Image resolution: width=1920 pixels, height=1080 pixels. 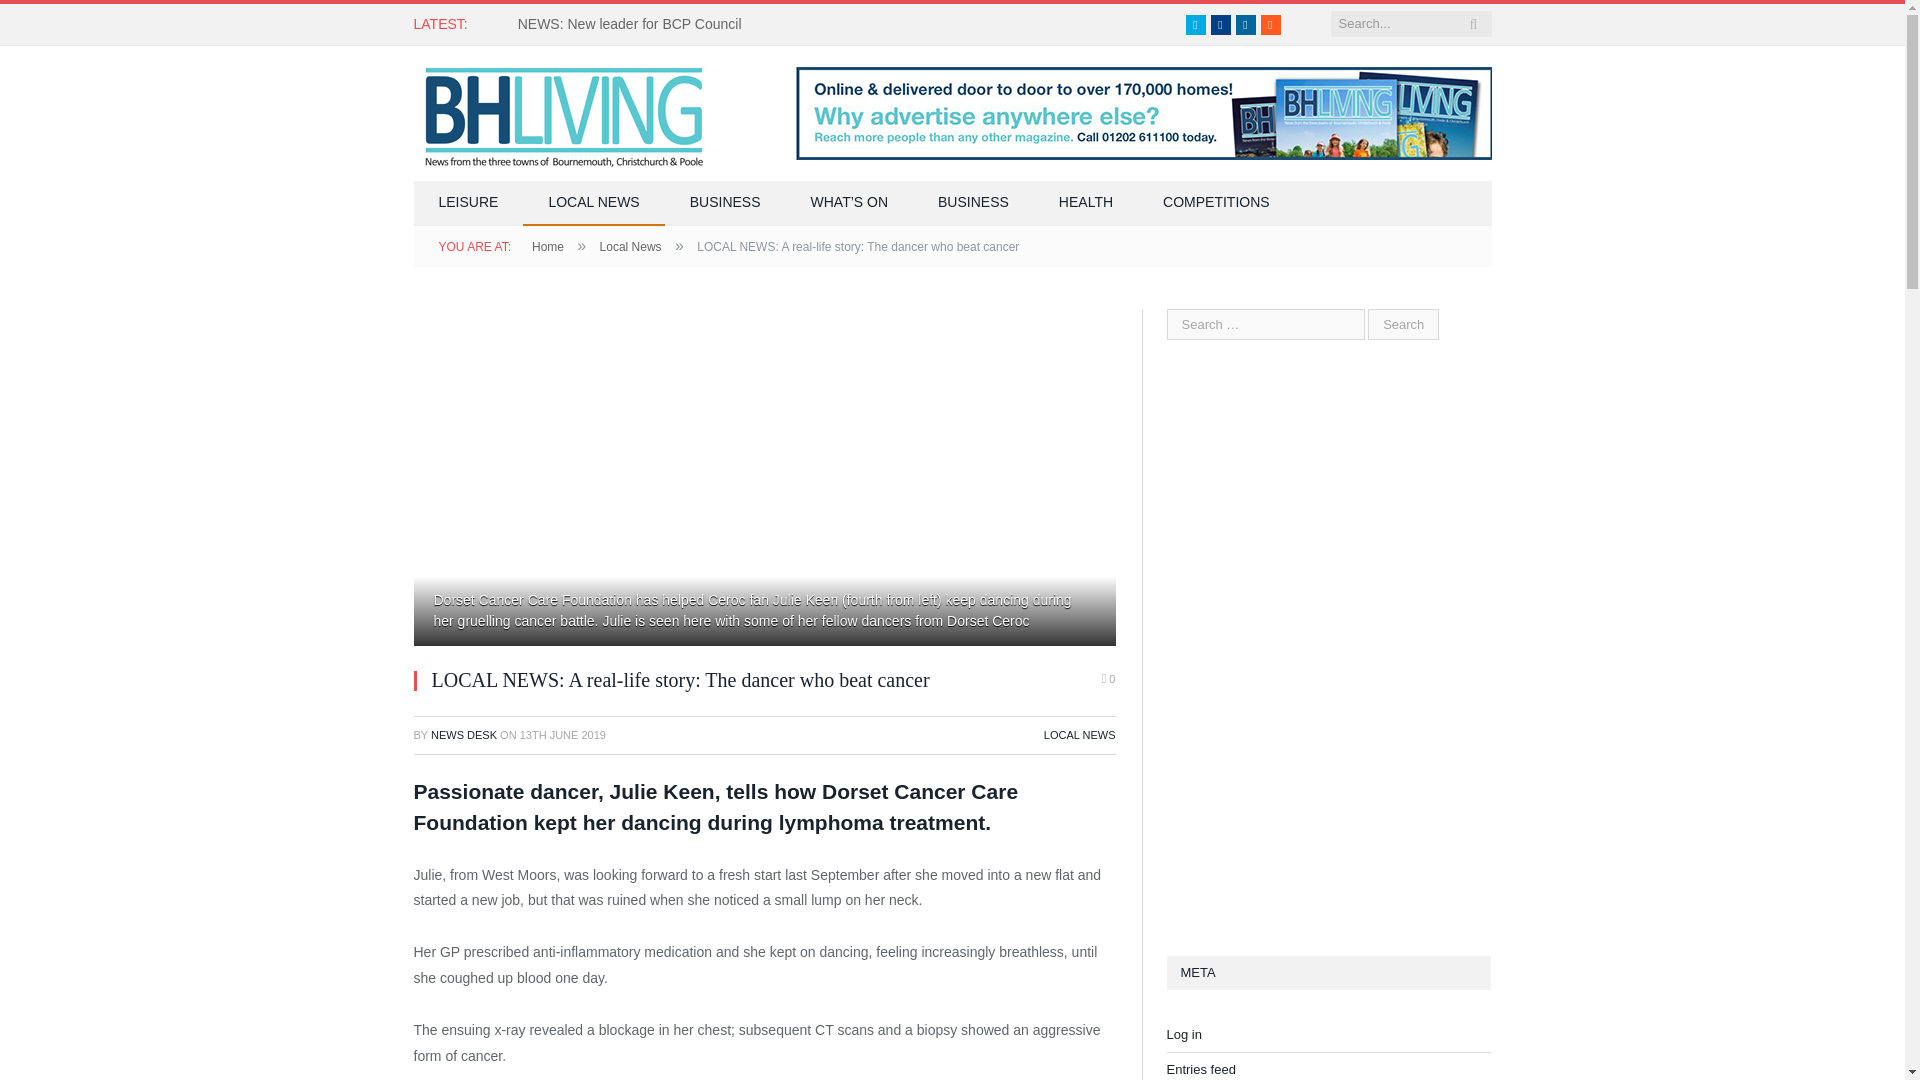 What do you see at coordinates (548, 246) in the screenshot?
I see `Home` at bounding box center [548, 246].